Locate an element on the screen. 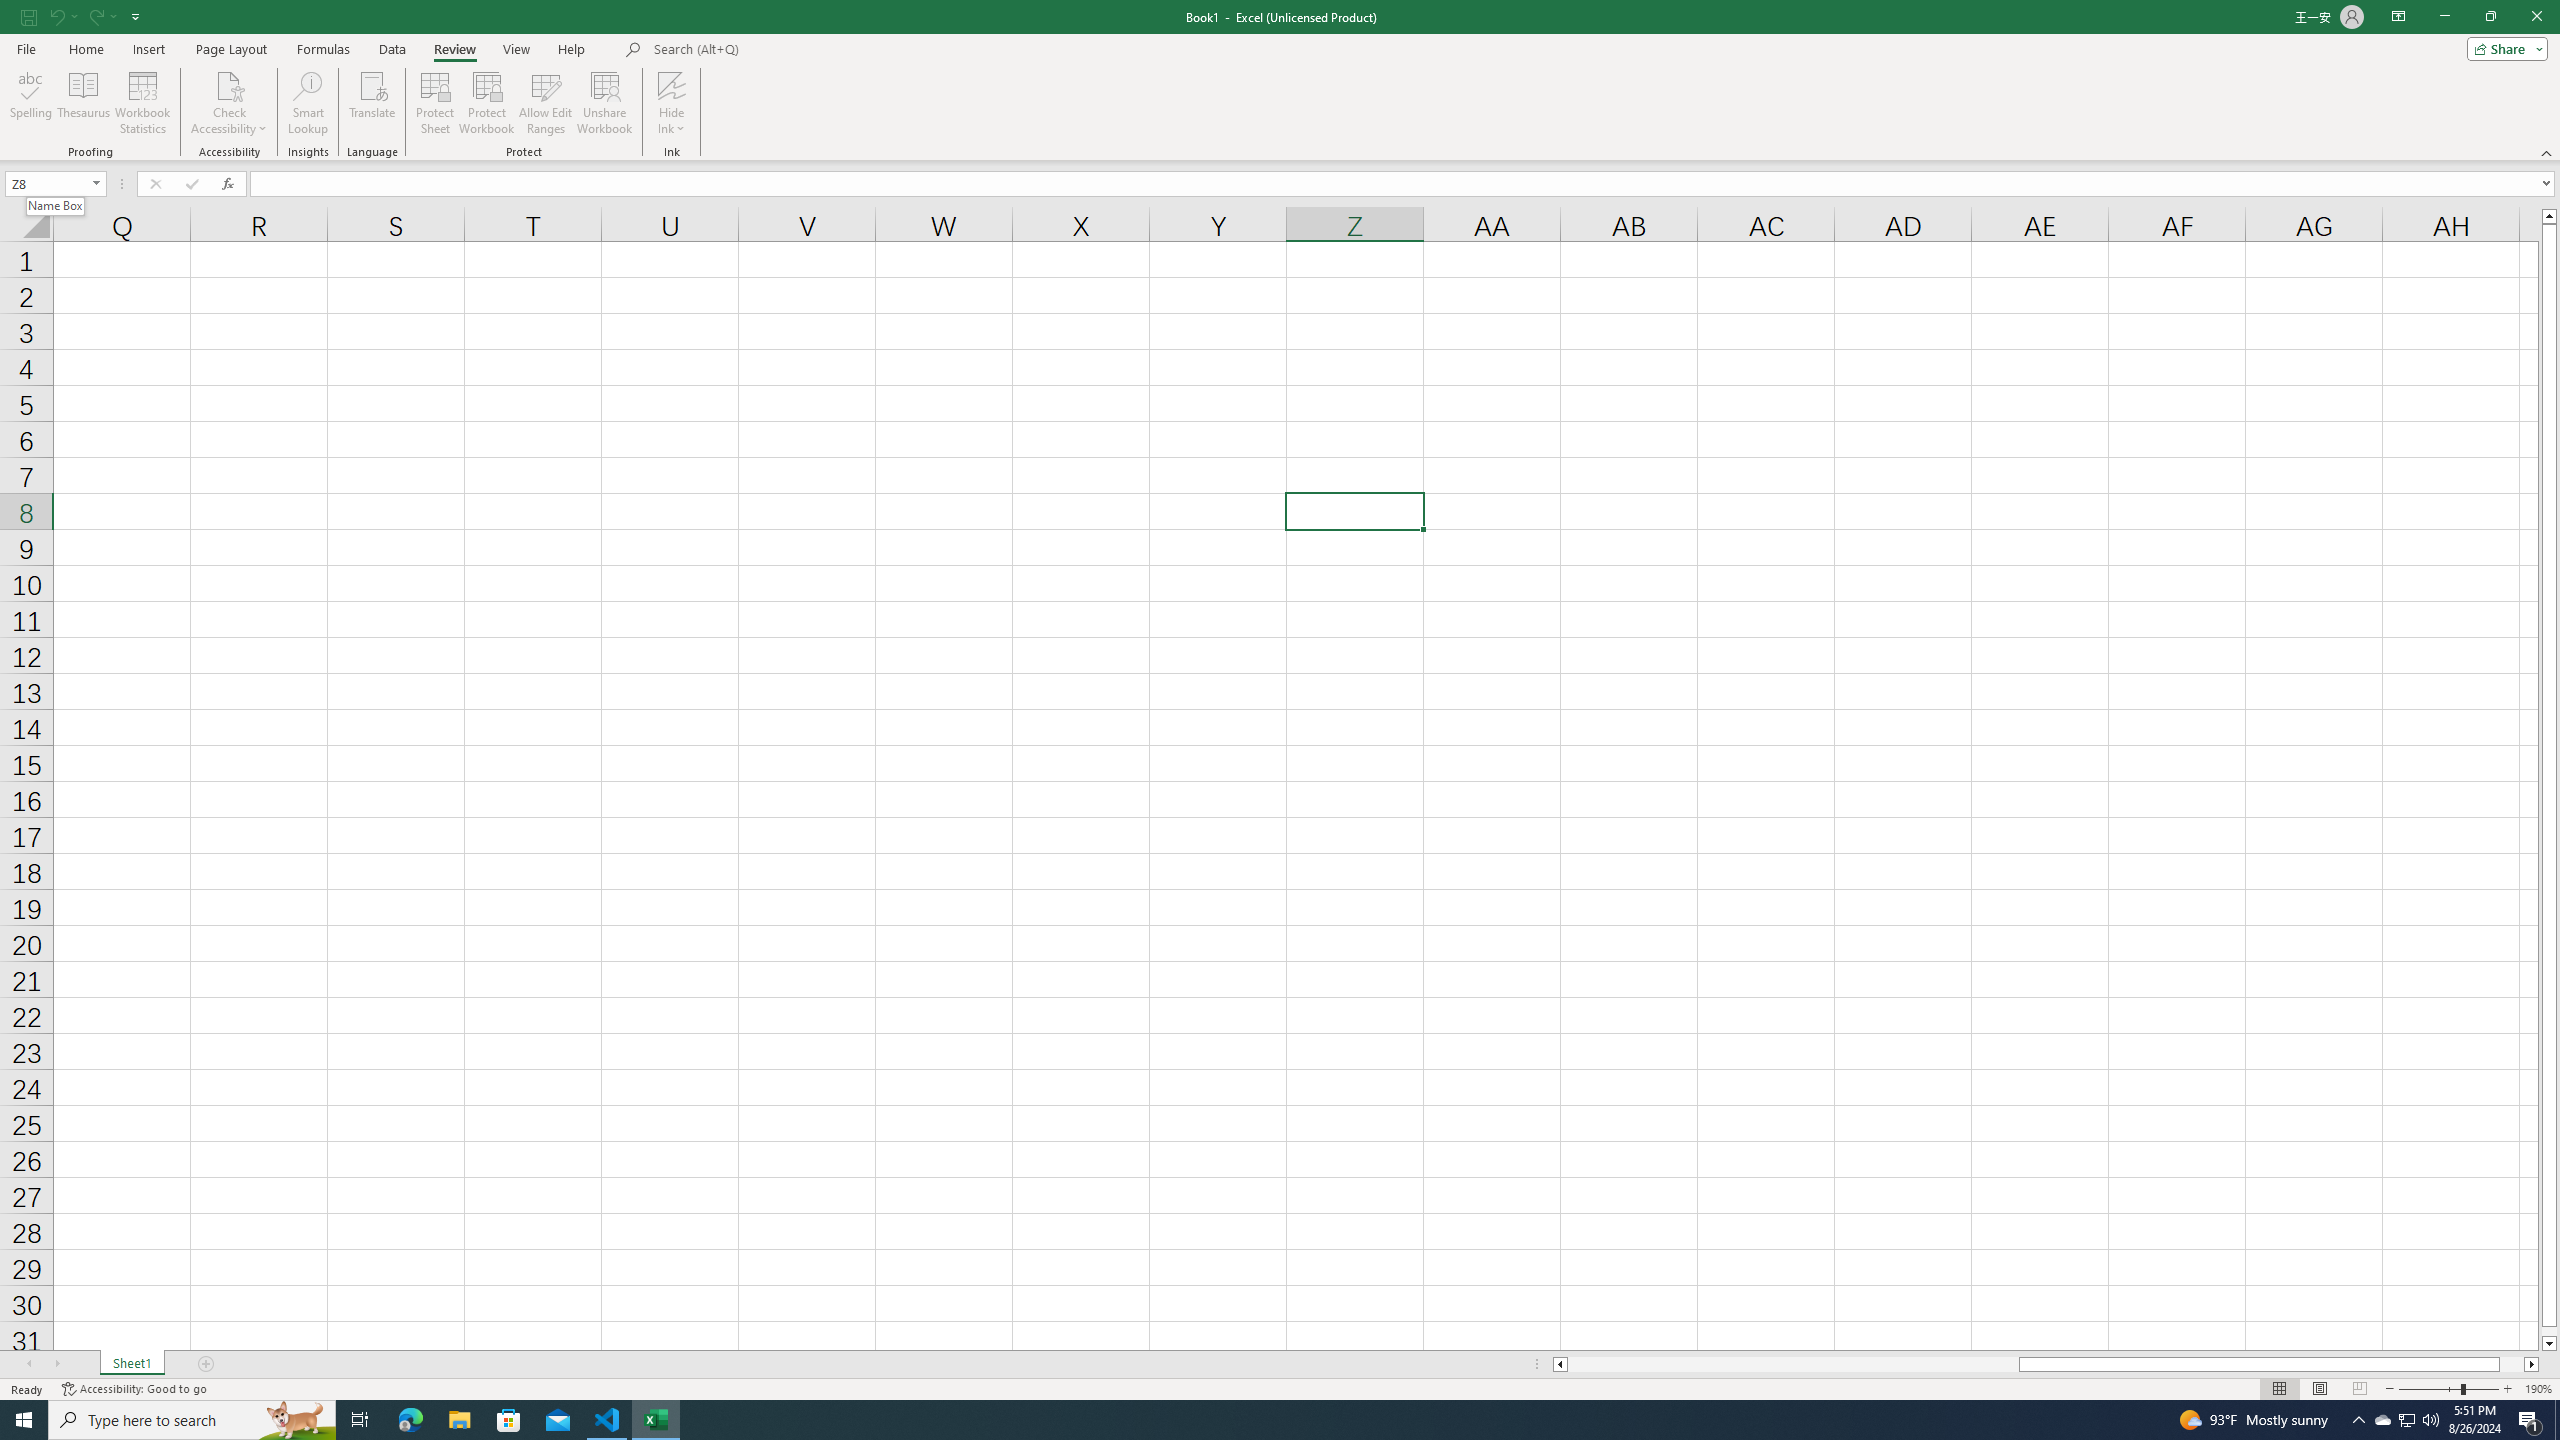 Image resolution: width=2560 pixels, height=1440 pixels. Hide Ink is located at coordinates (672, 103).